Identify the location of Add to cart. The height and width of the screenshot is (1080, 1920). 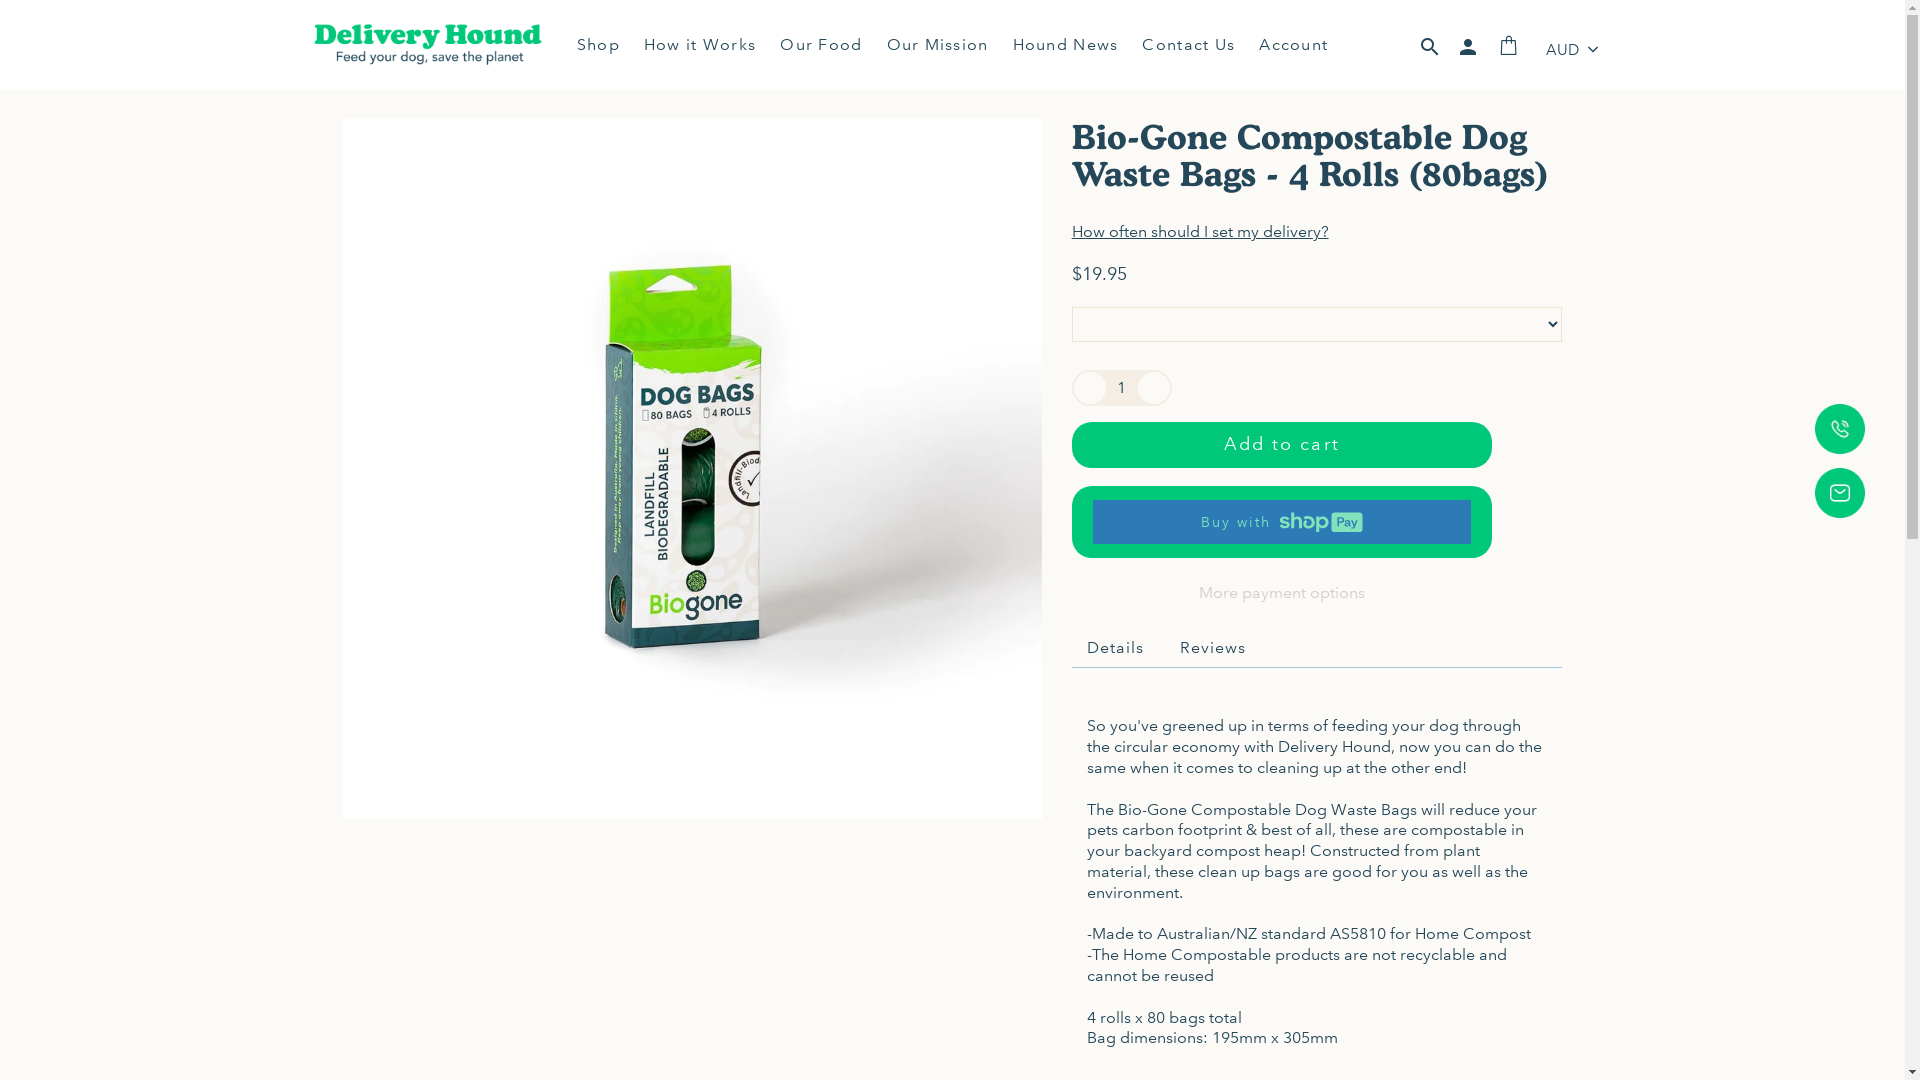
(1282, 445).